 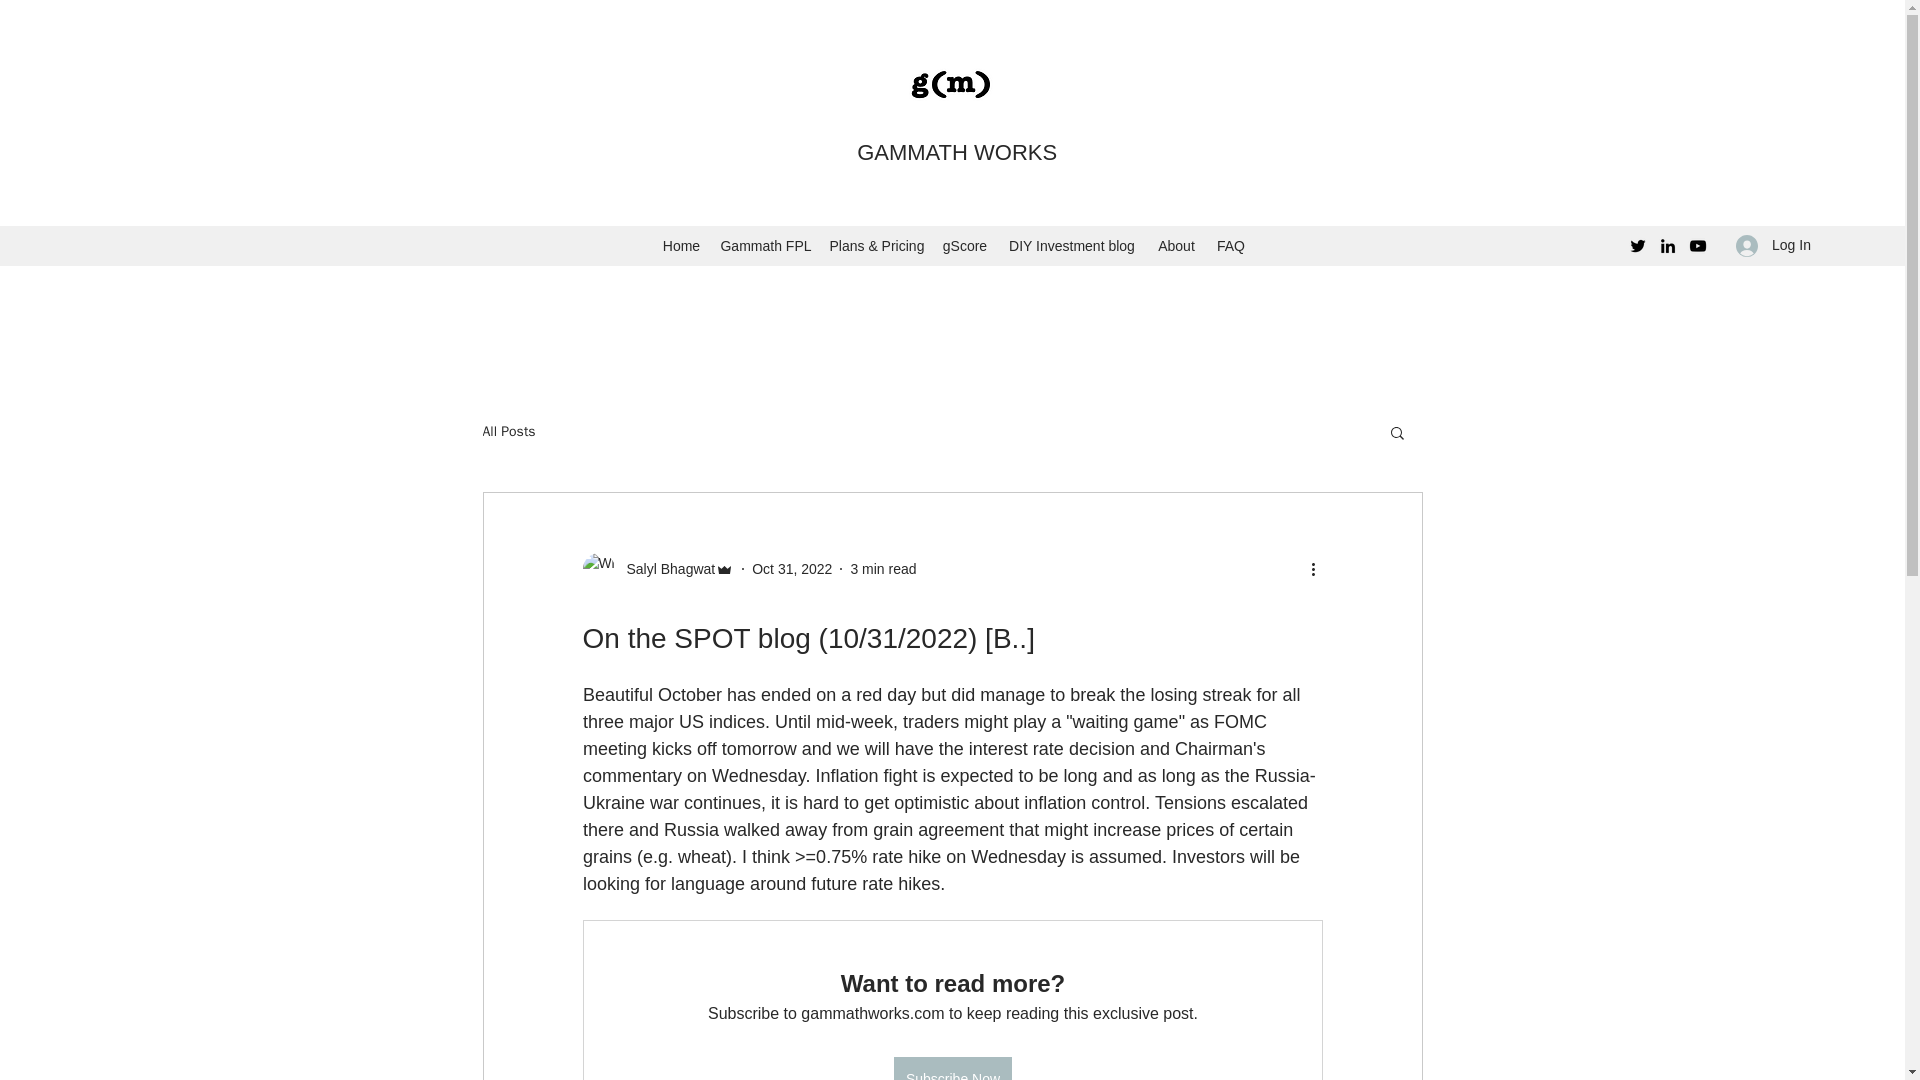 What do you see at coordinates (681, 246) in the screenshot?
I see `Home` at bounding box center [681, 246].